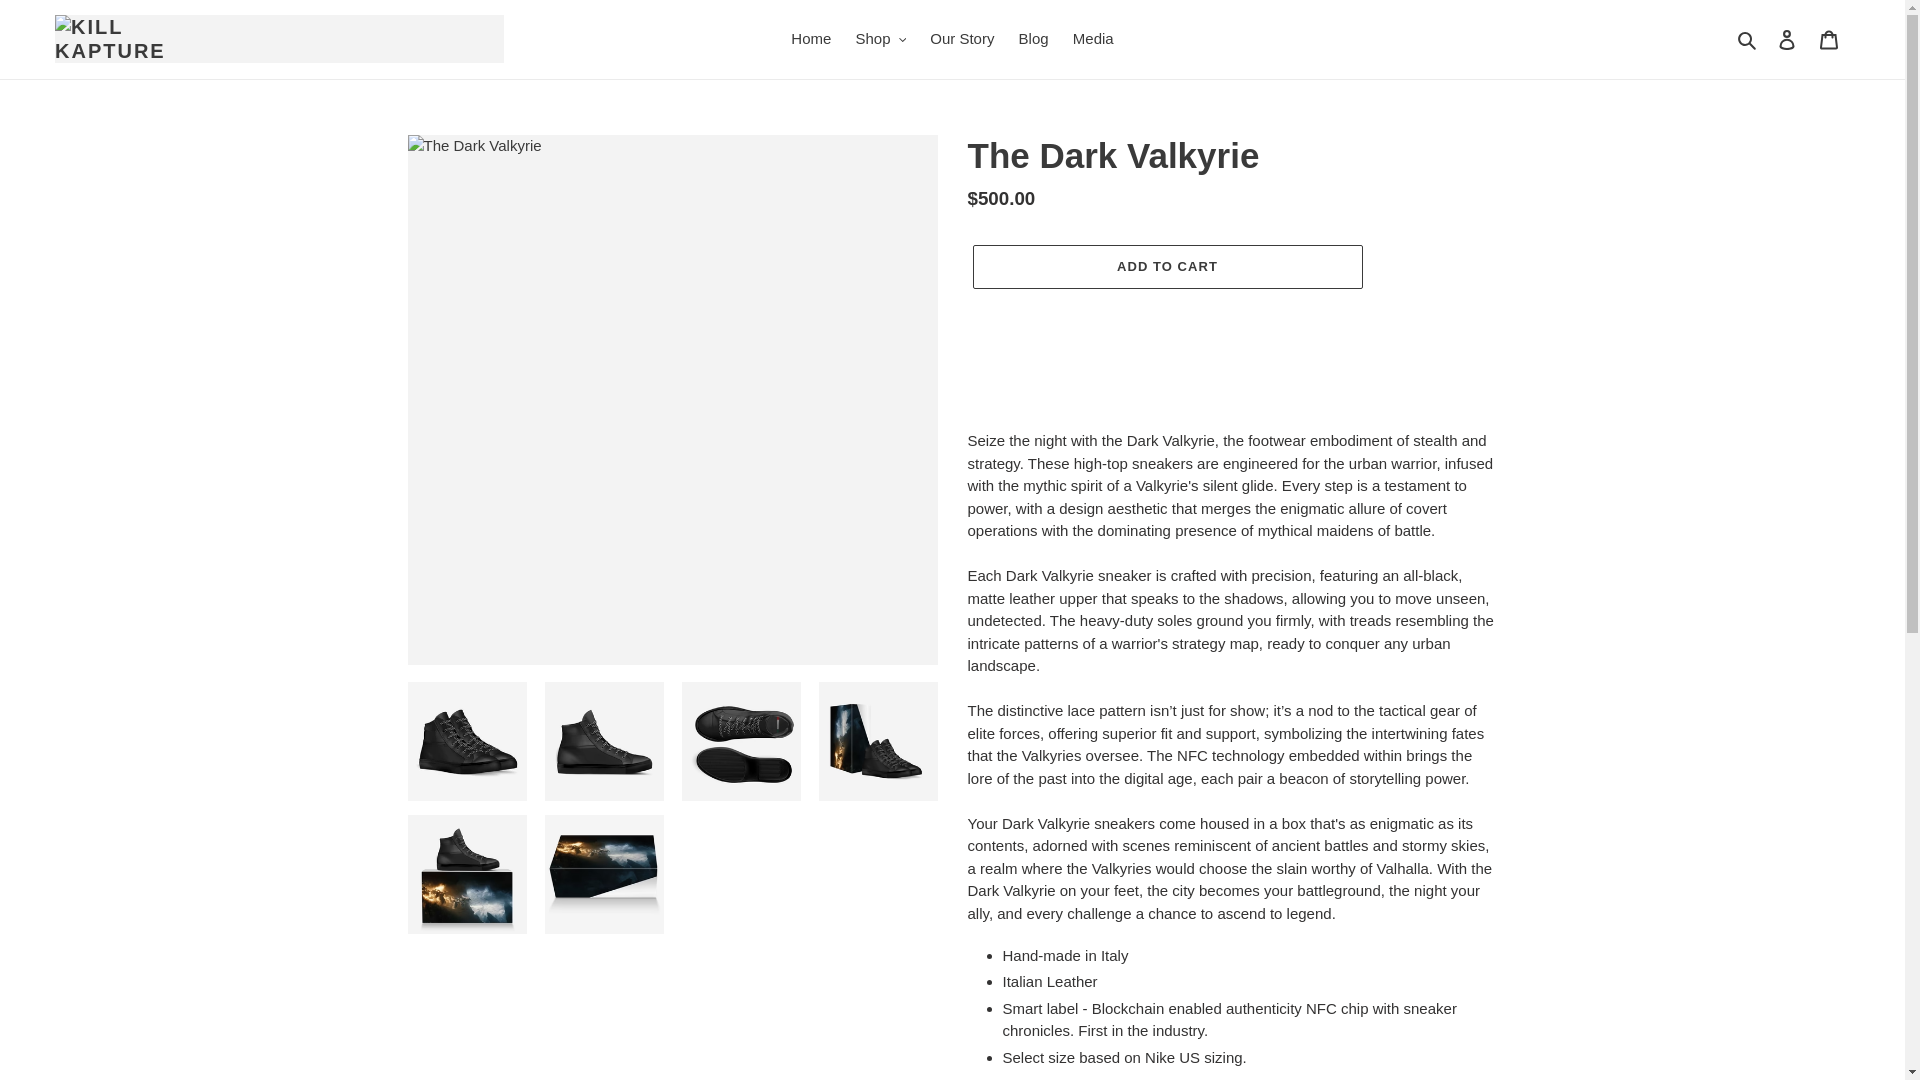 The width and height of the screenshot is (1920, 1080). Describe the element at coordinates (962, 39) in the screenshot. I see `Our Story` at that location.